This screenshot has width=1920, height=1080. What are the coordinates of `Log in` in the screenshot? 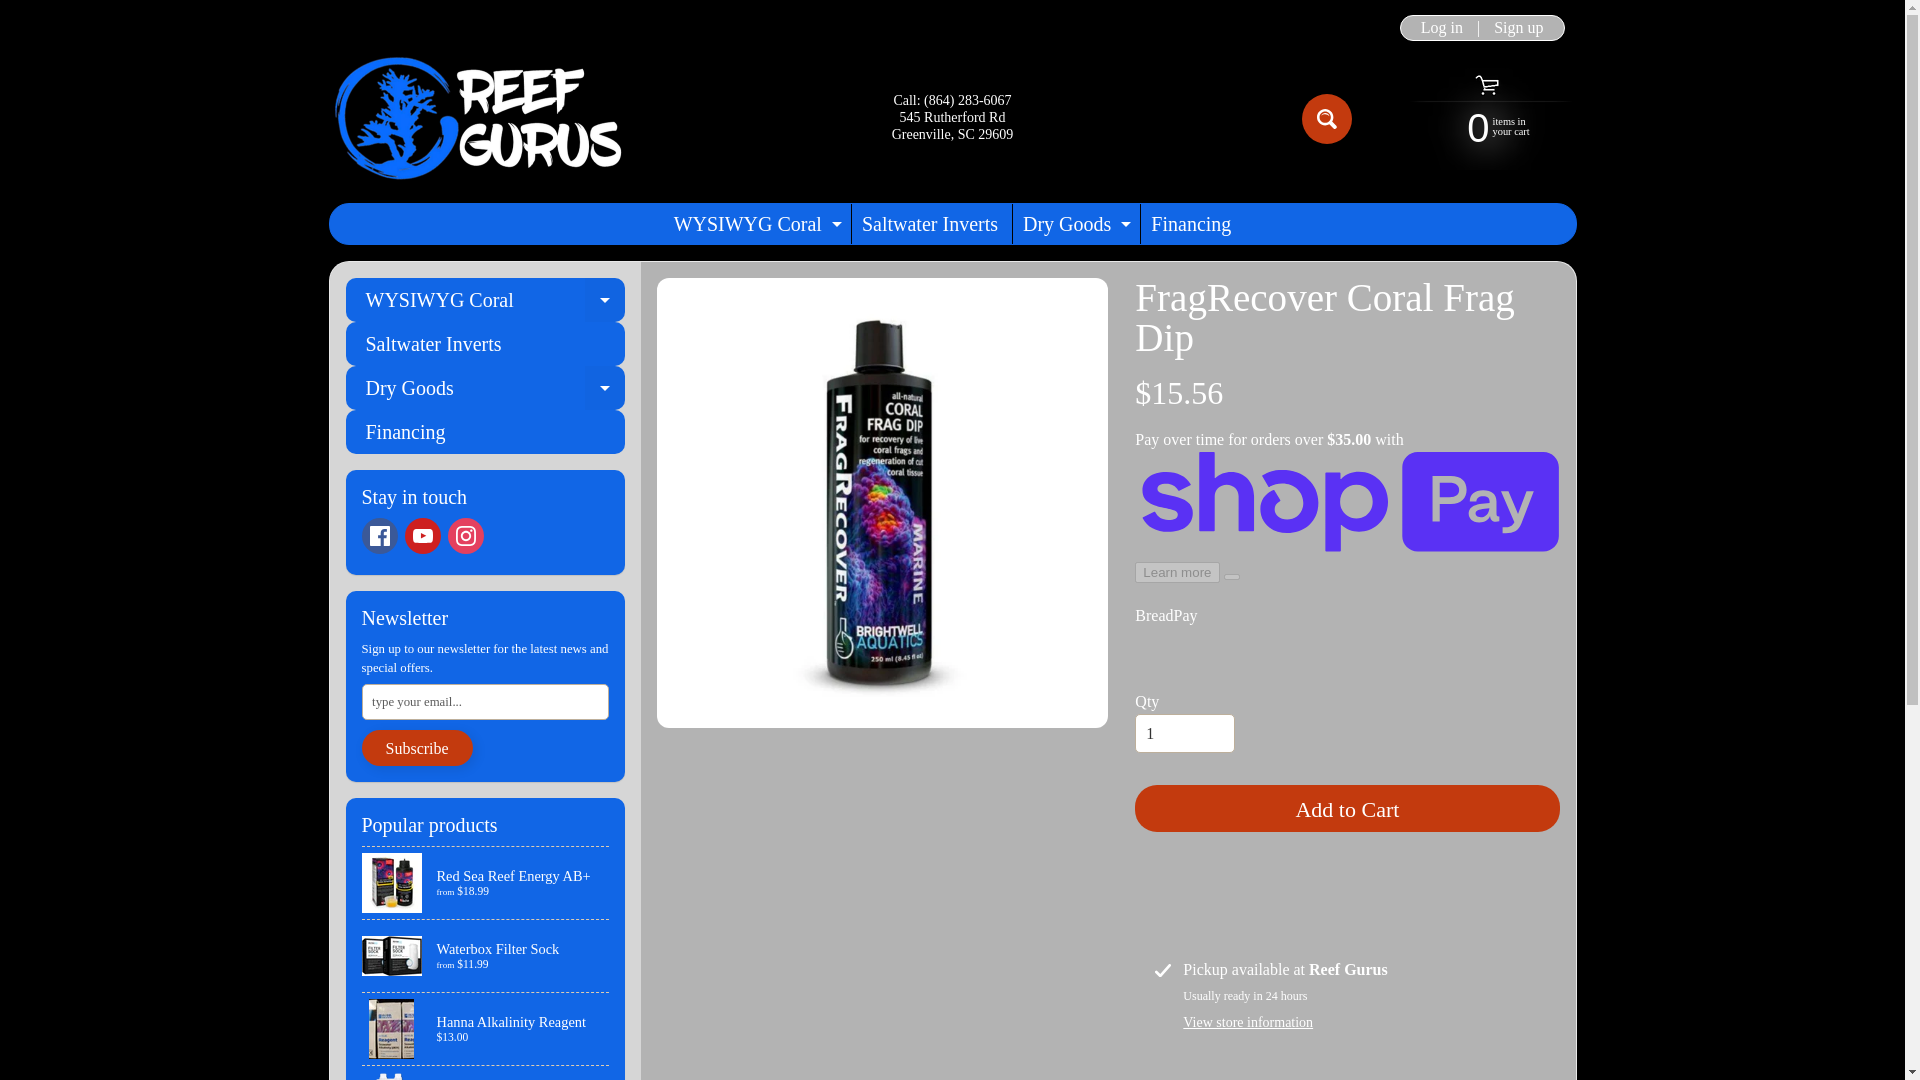 It's located at (1326, 118).